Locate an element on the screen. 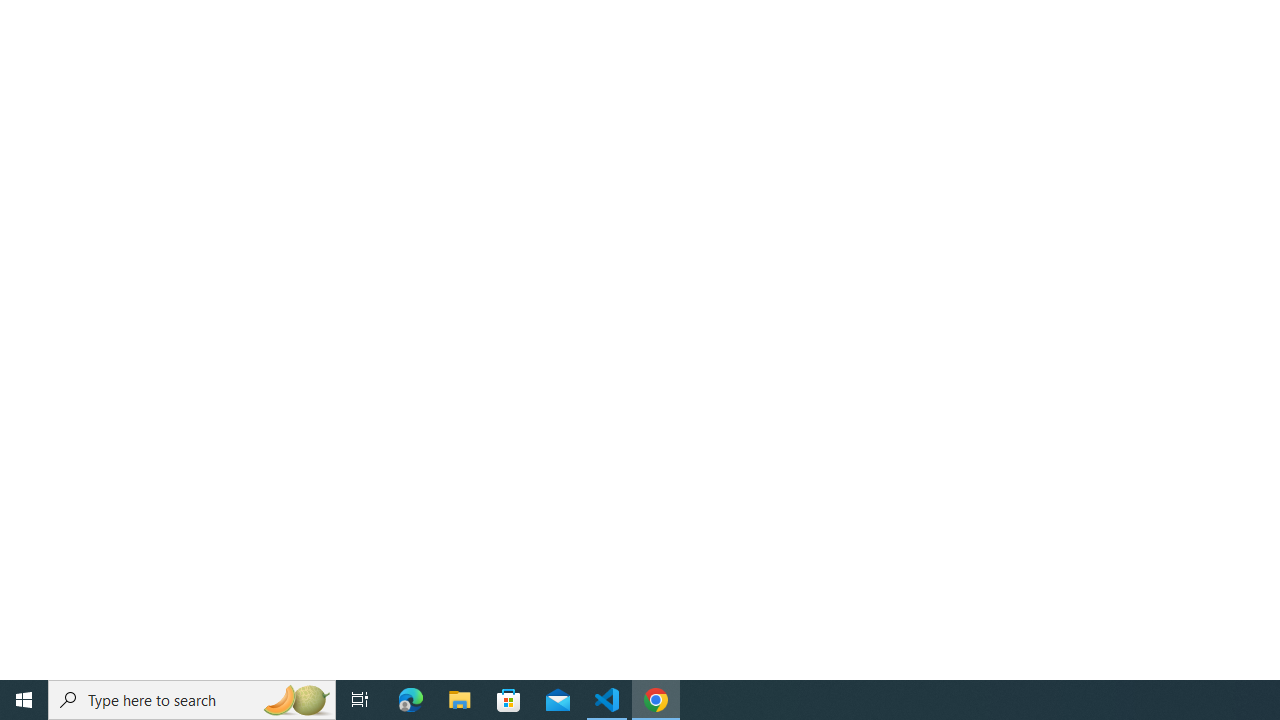 The width and height of the screenshot is (1280, 720). File Explorer is located at coordinates (460, 700).